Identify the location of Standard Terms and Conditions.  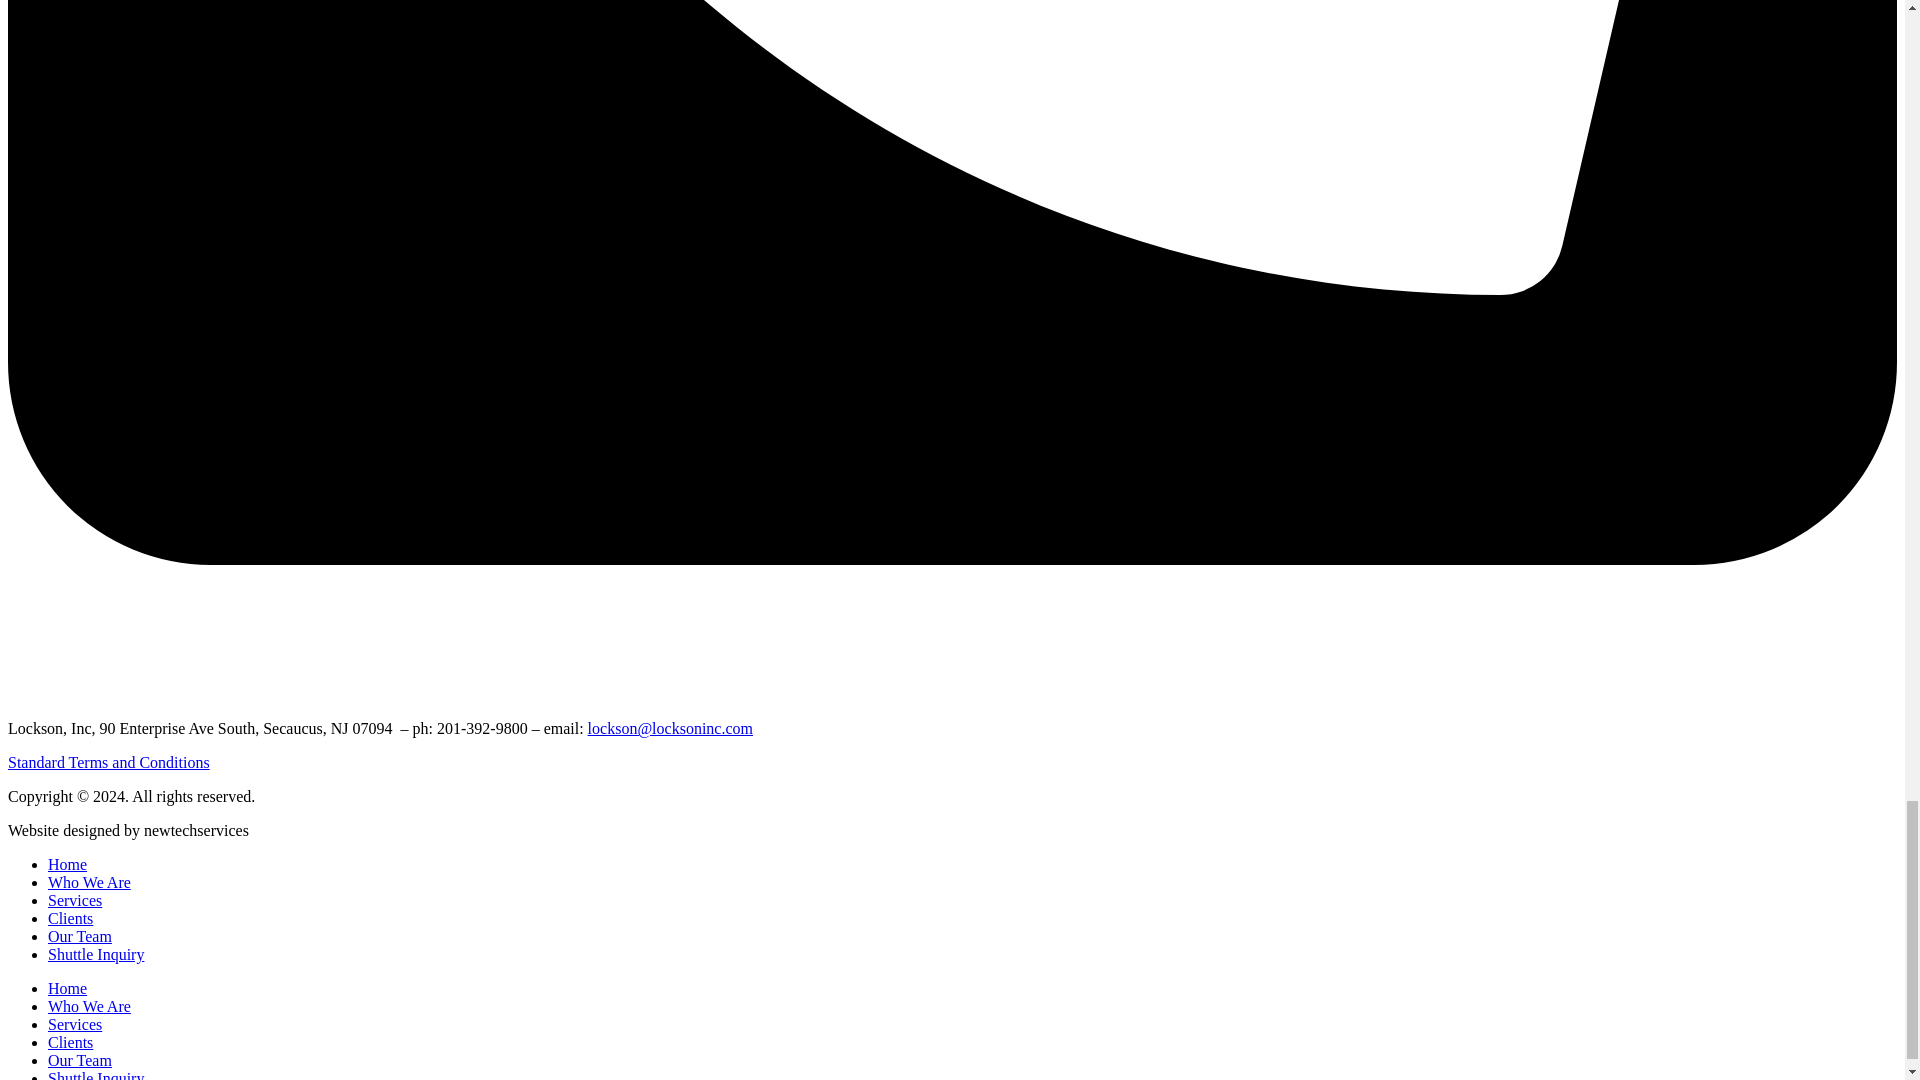
(108, 762).